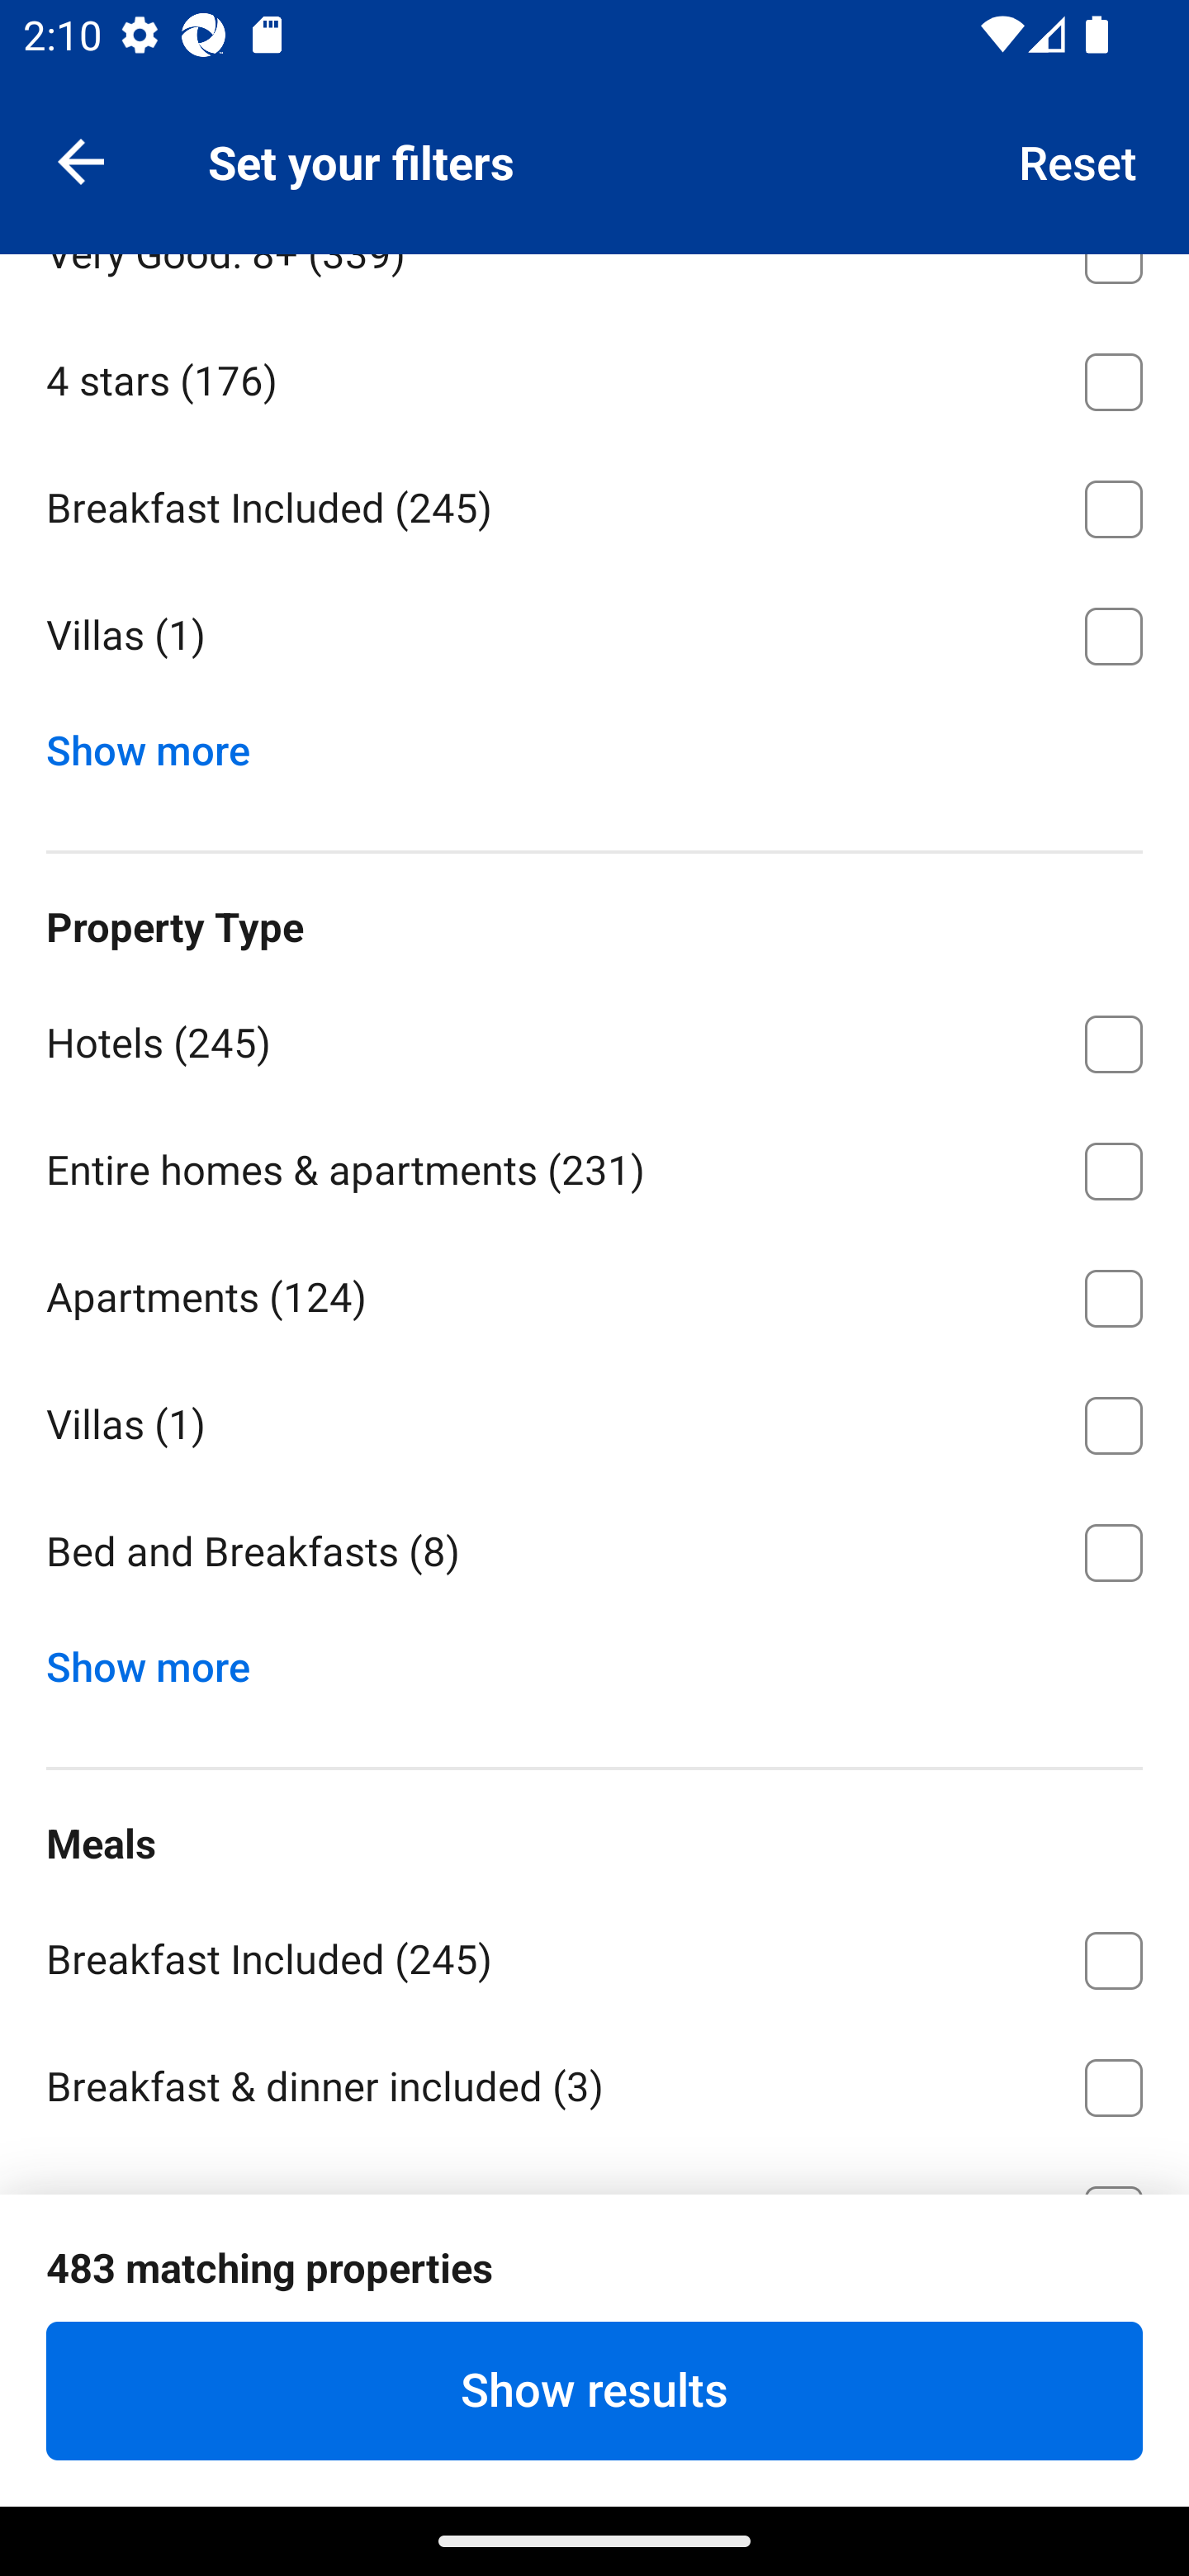 This screenshot has height=2576, width=1189. What do you see at coordinates (594, 376) in the screenshot?
I see `4 stars ⁦(176)` at bounding box center [594, 376].